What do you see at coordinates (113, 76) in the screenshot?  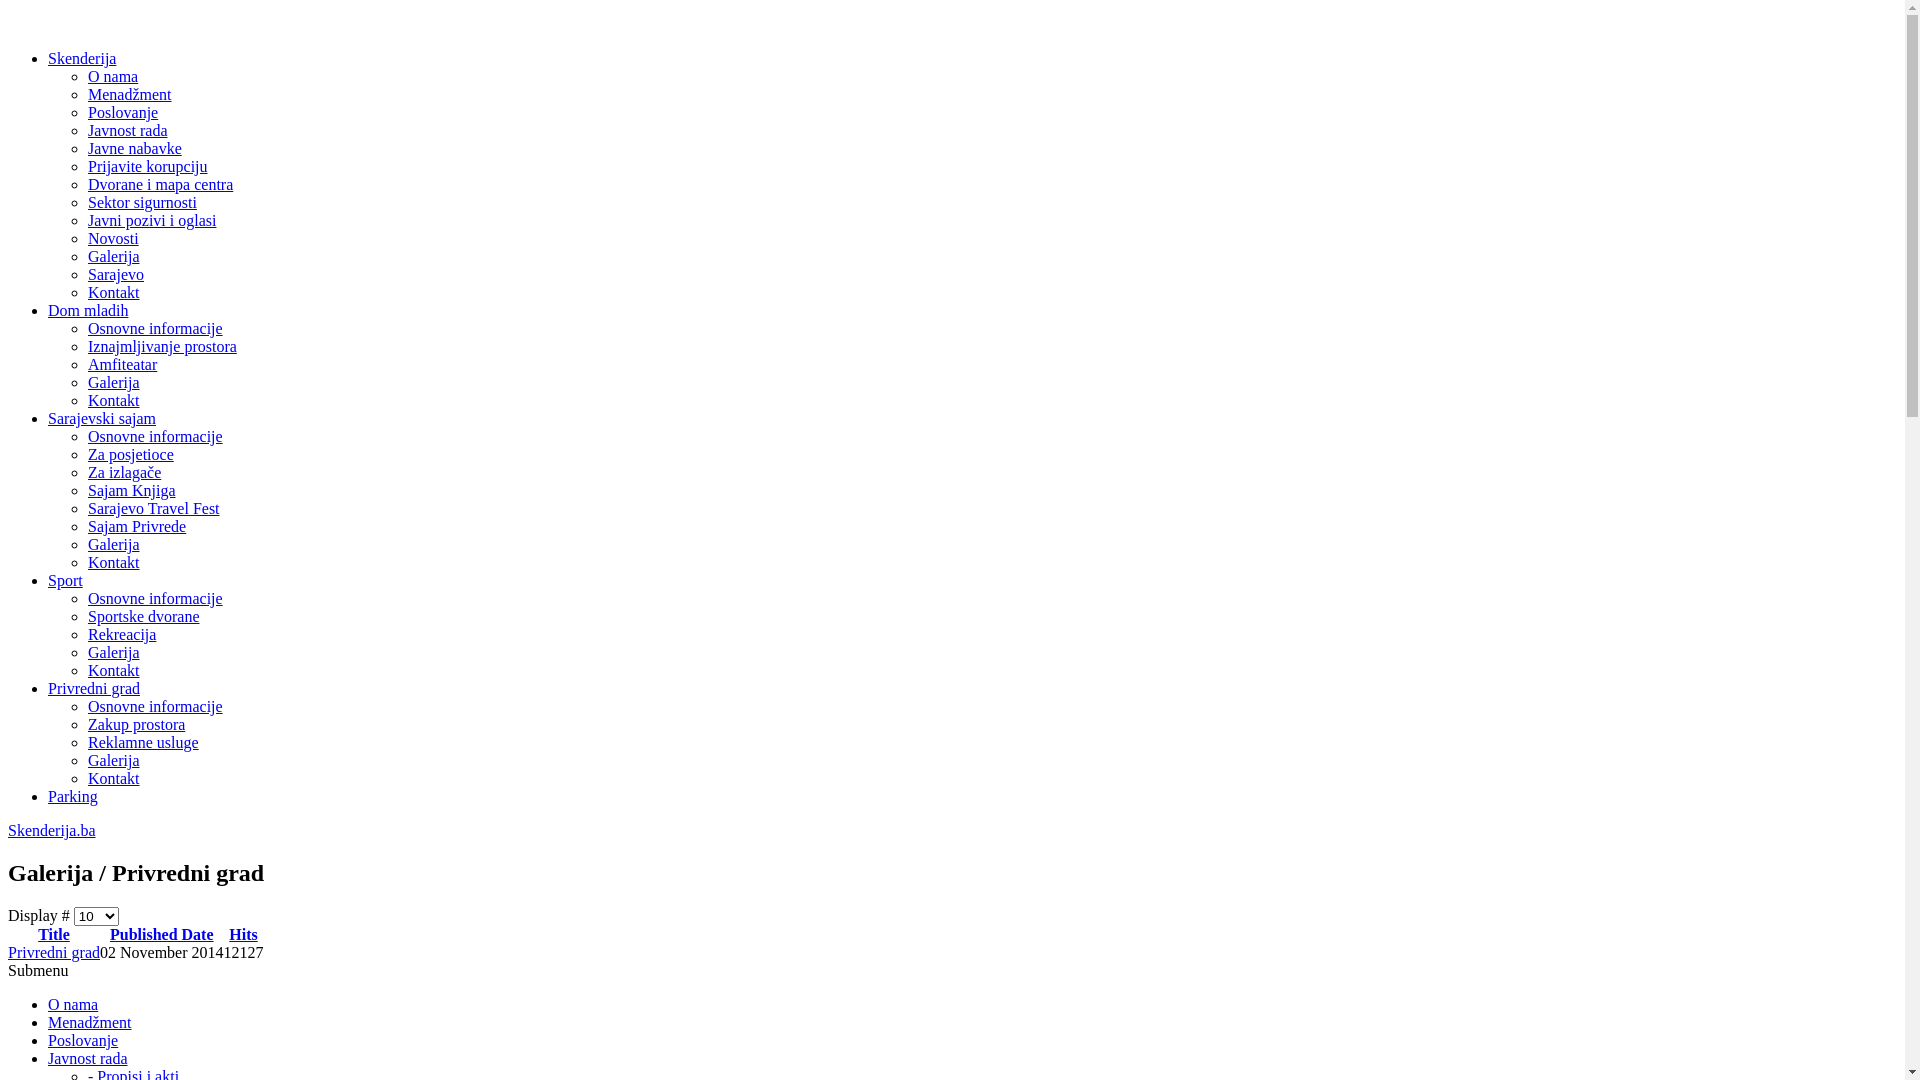 I see `O nama` at bounding box center [113, 76].